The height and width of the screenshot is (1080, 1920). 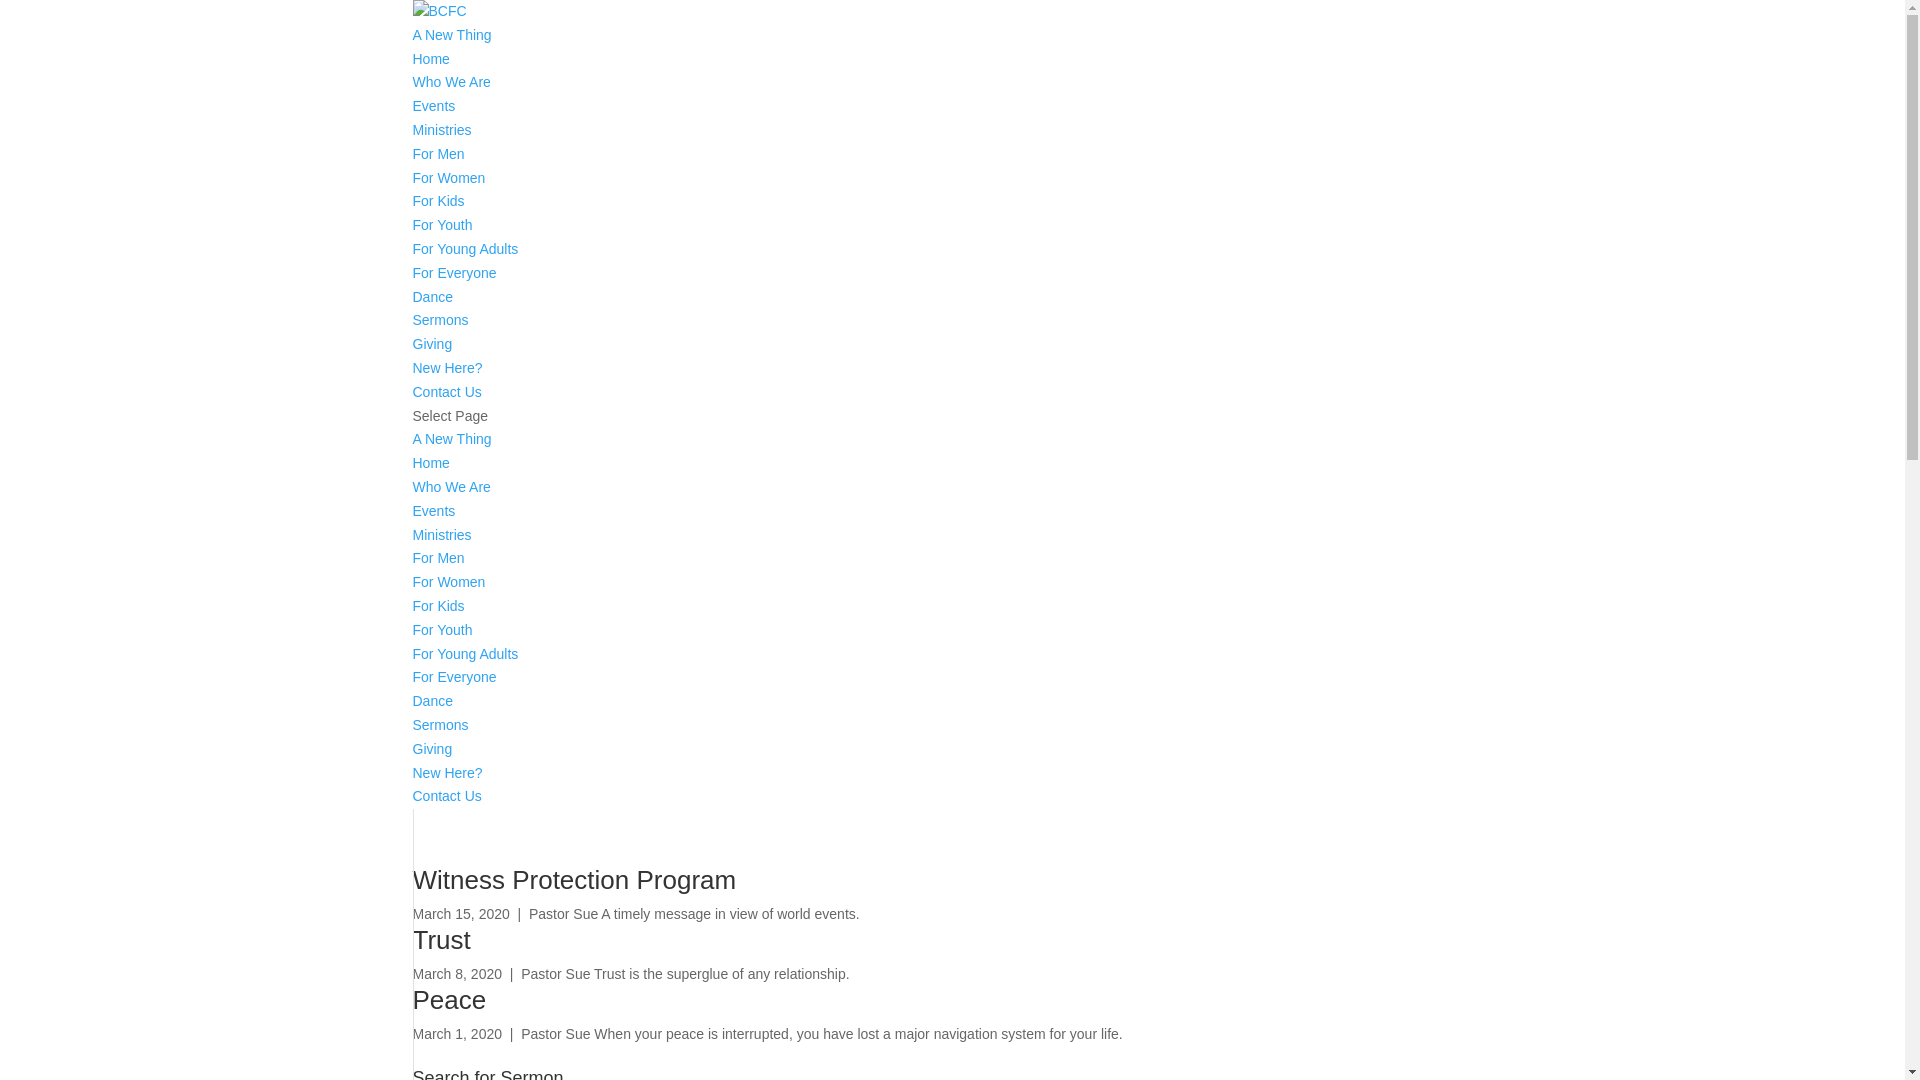 What do you see at coordinates (442, 225) in the screenshot?
I see `For Youth` at bounding box center [442, 225].